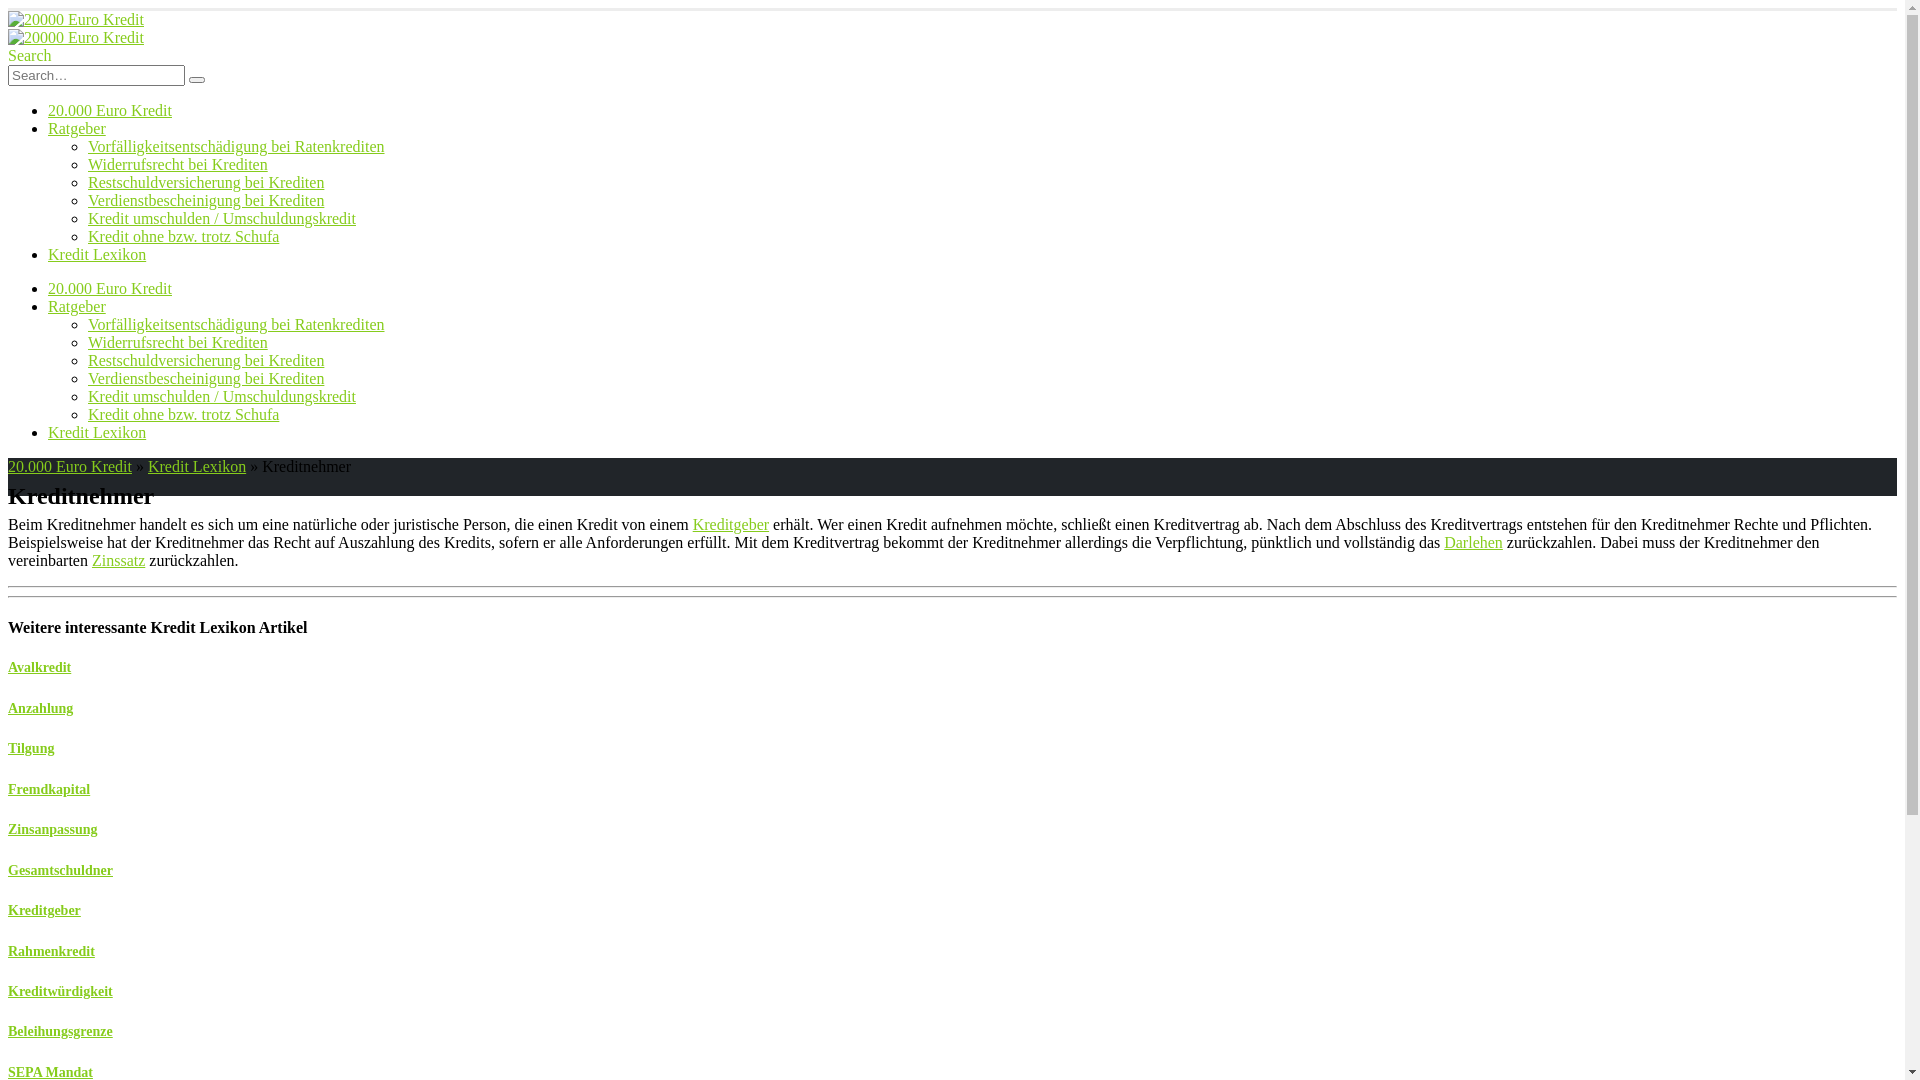  Describe the element at coordinates (52, 952) in the screenshot. I see `Rahmenkredit` at that location.